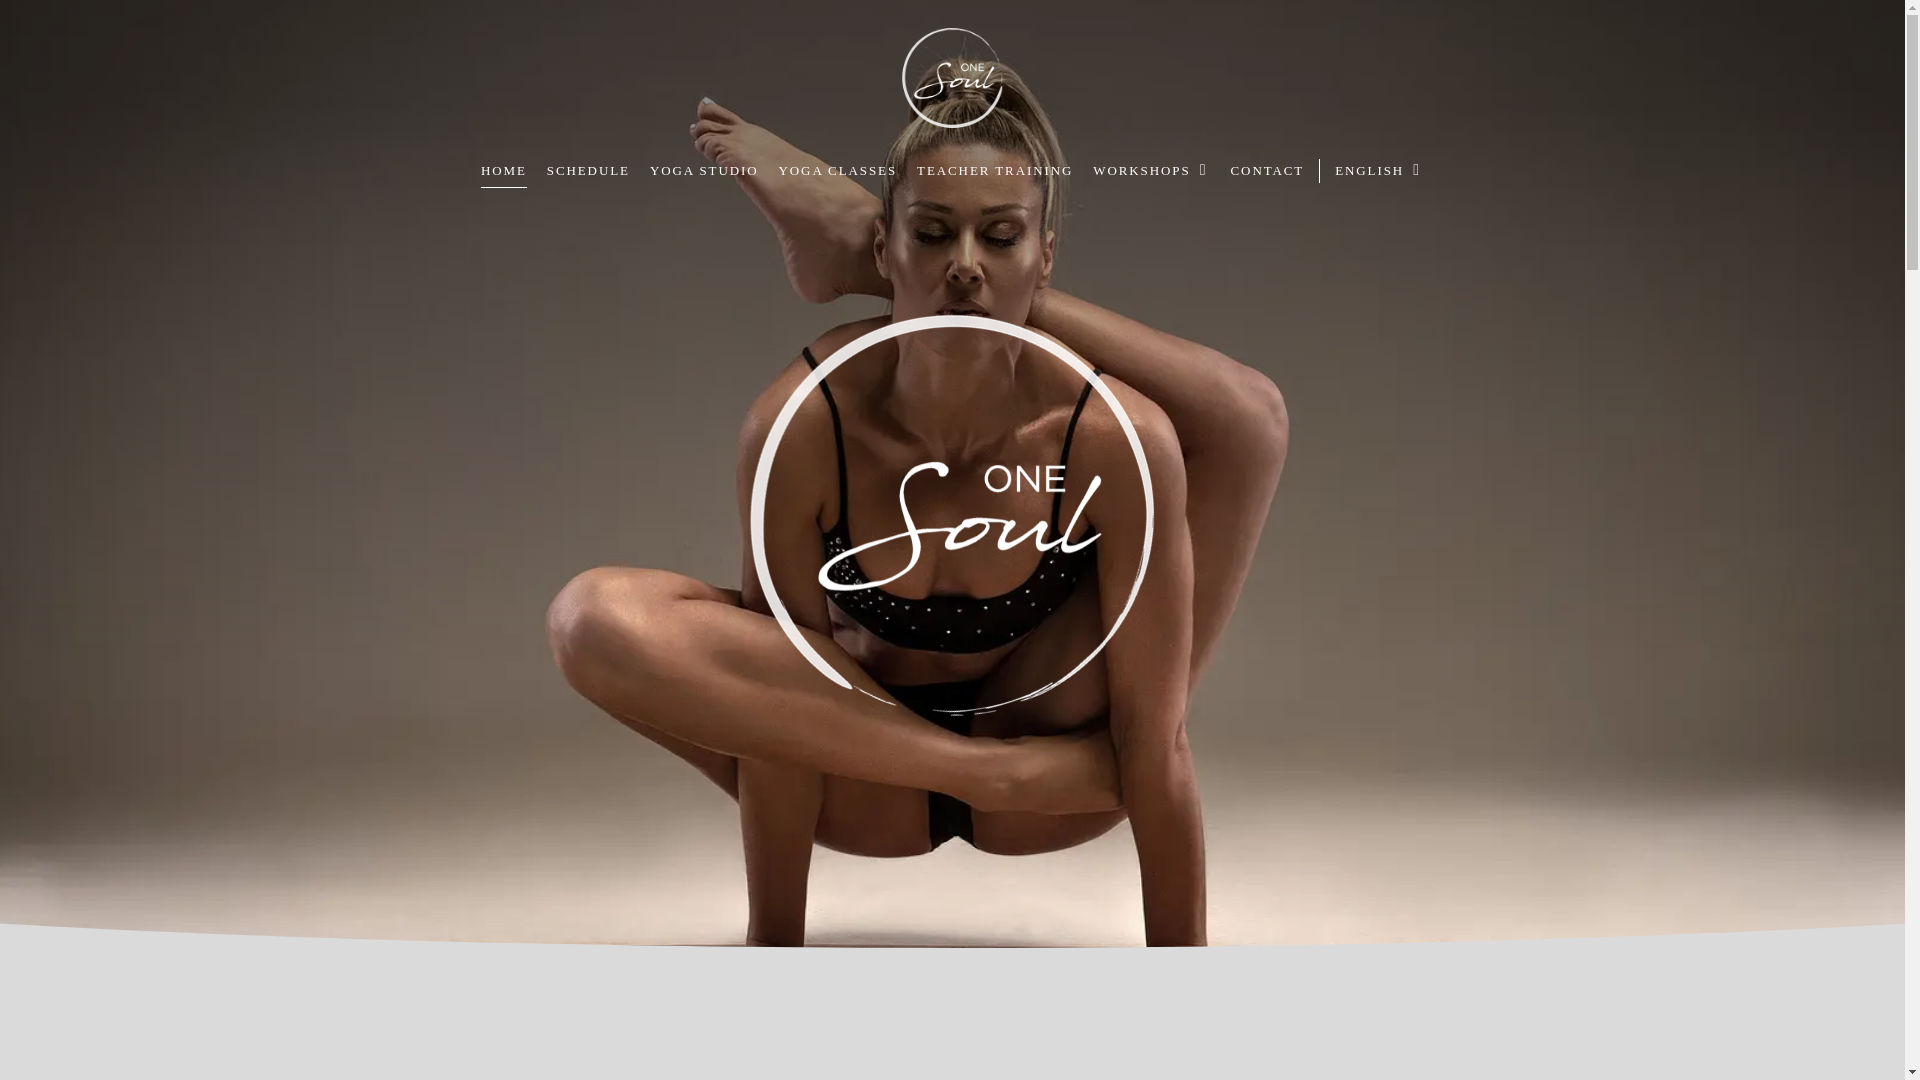  I want to click on ENGLISH, so click(1372, 170).